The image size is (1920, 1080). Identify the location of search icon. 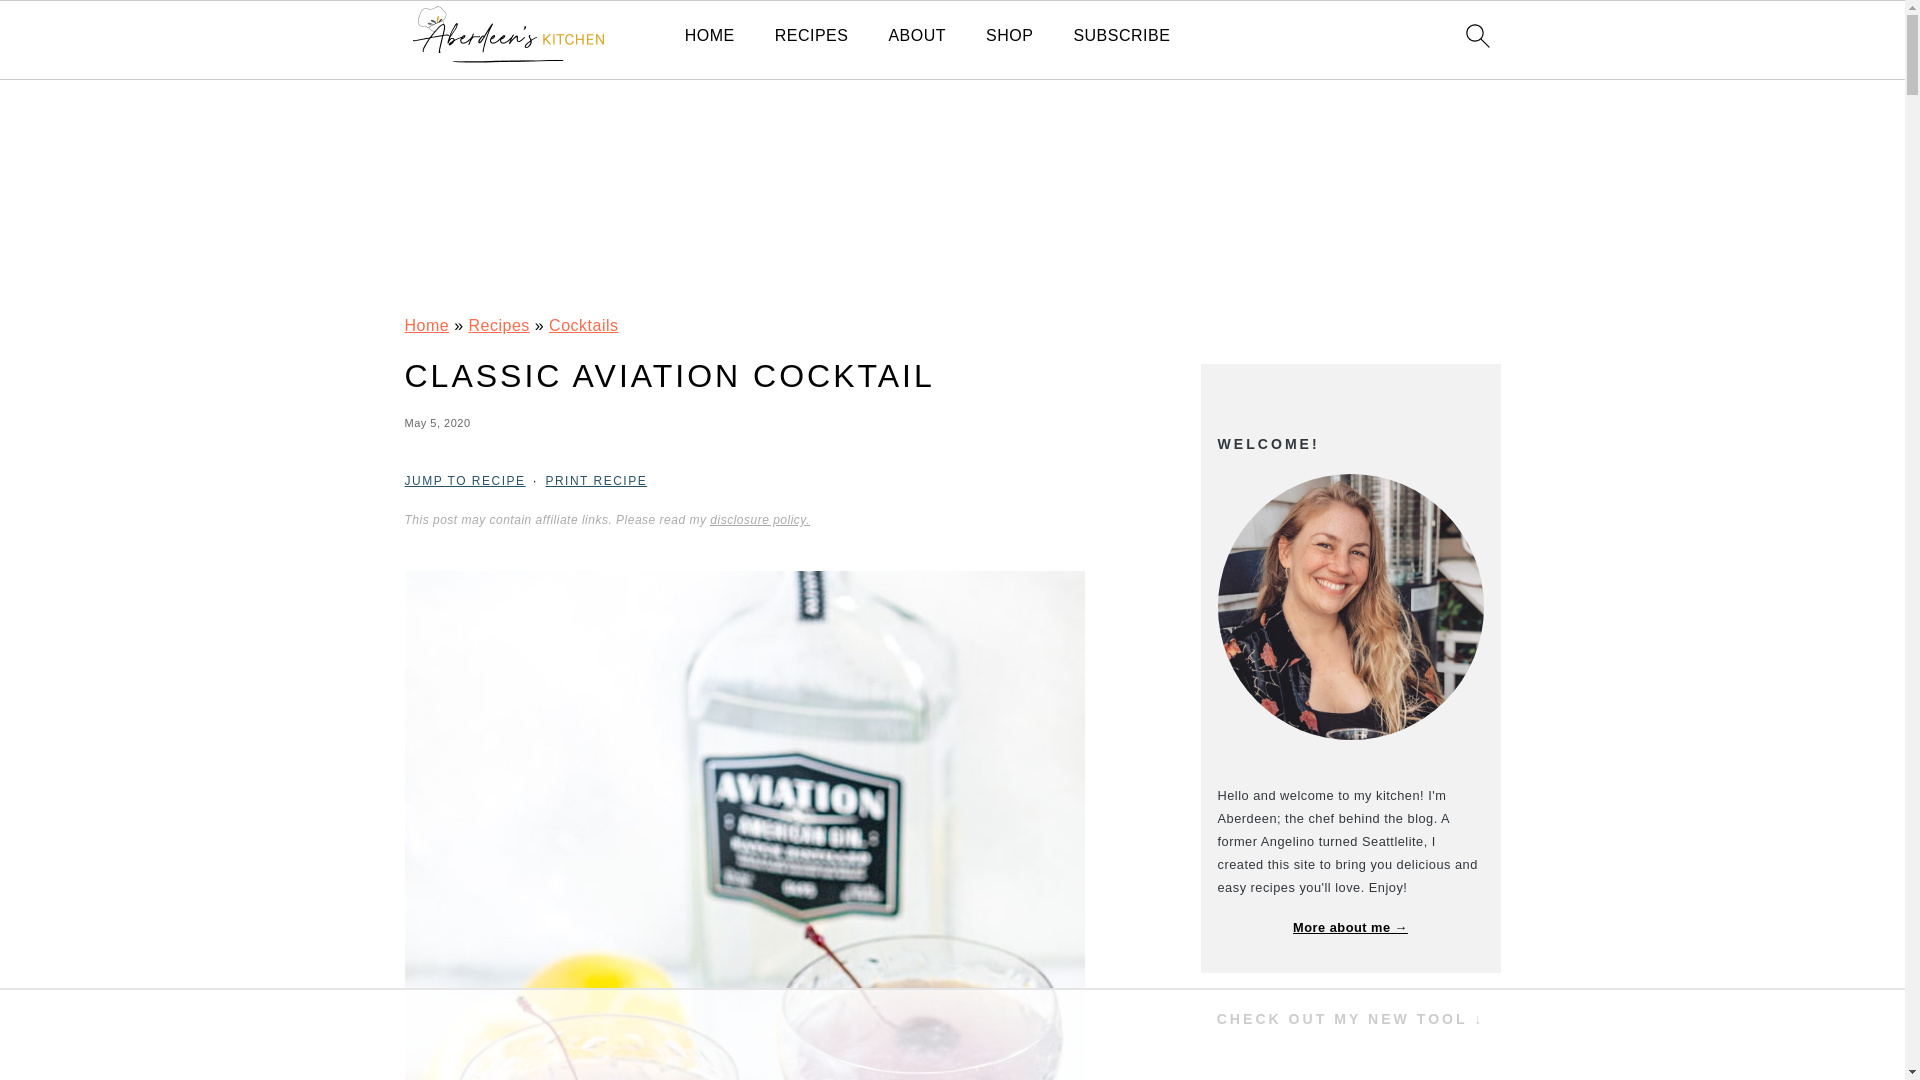
(1476, 35).